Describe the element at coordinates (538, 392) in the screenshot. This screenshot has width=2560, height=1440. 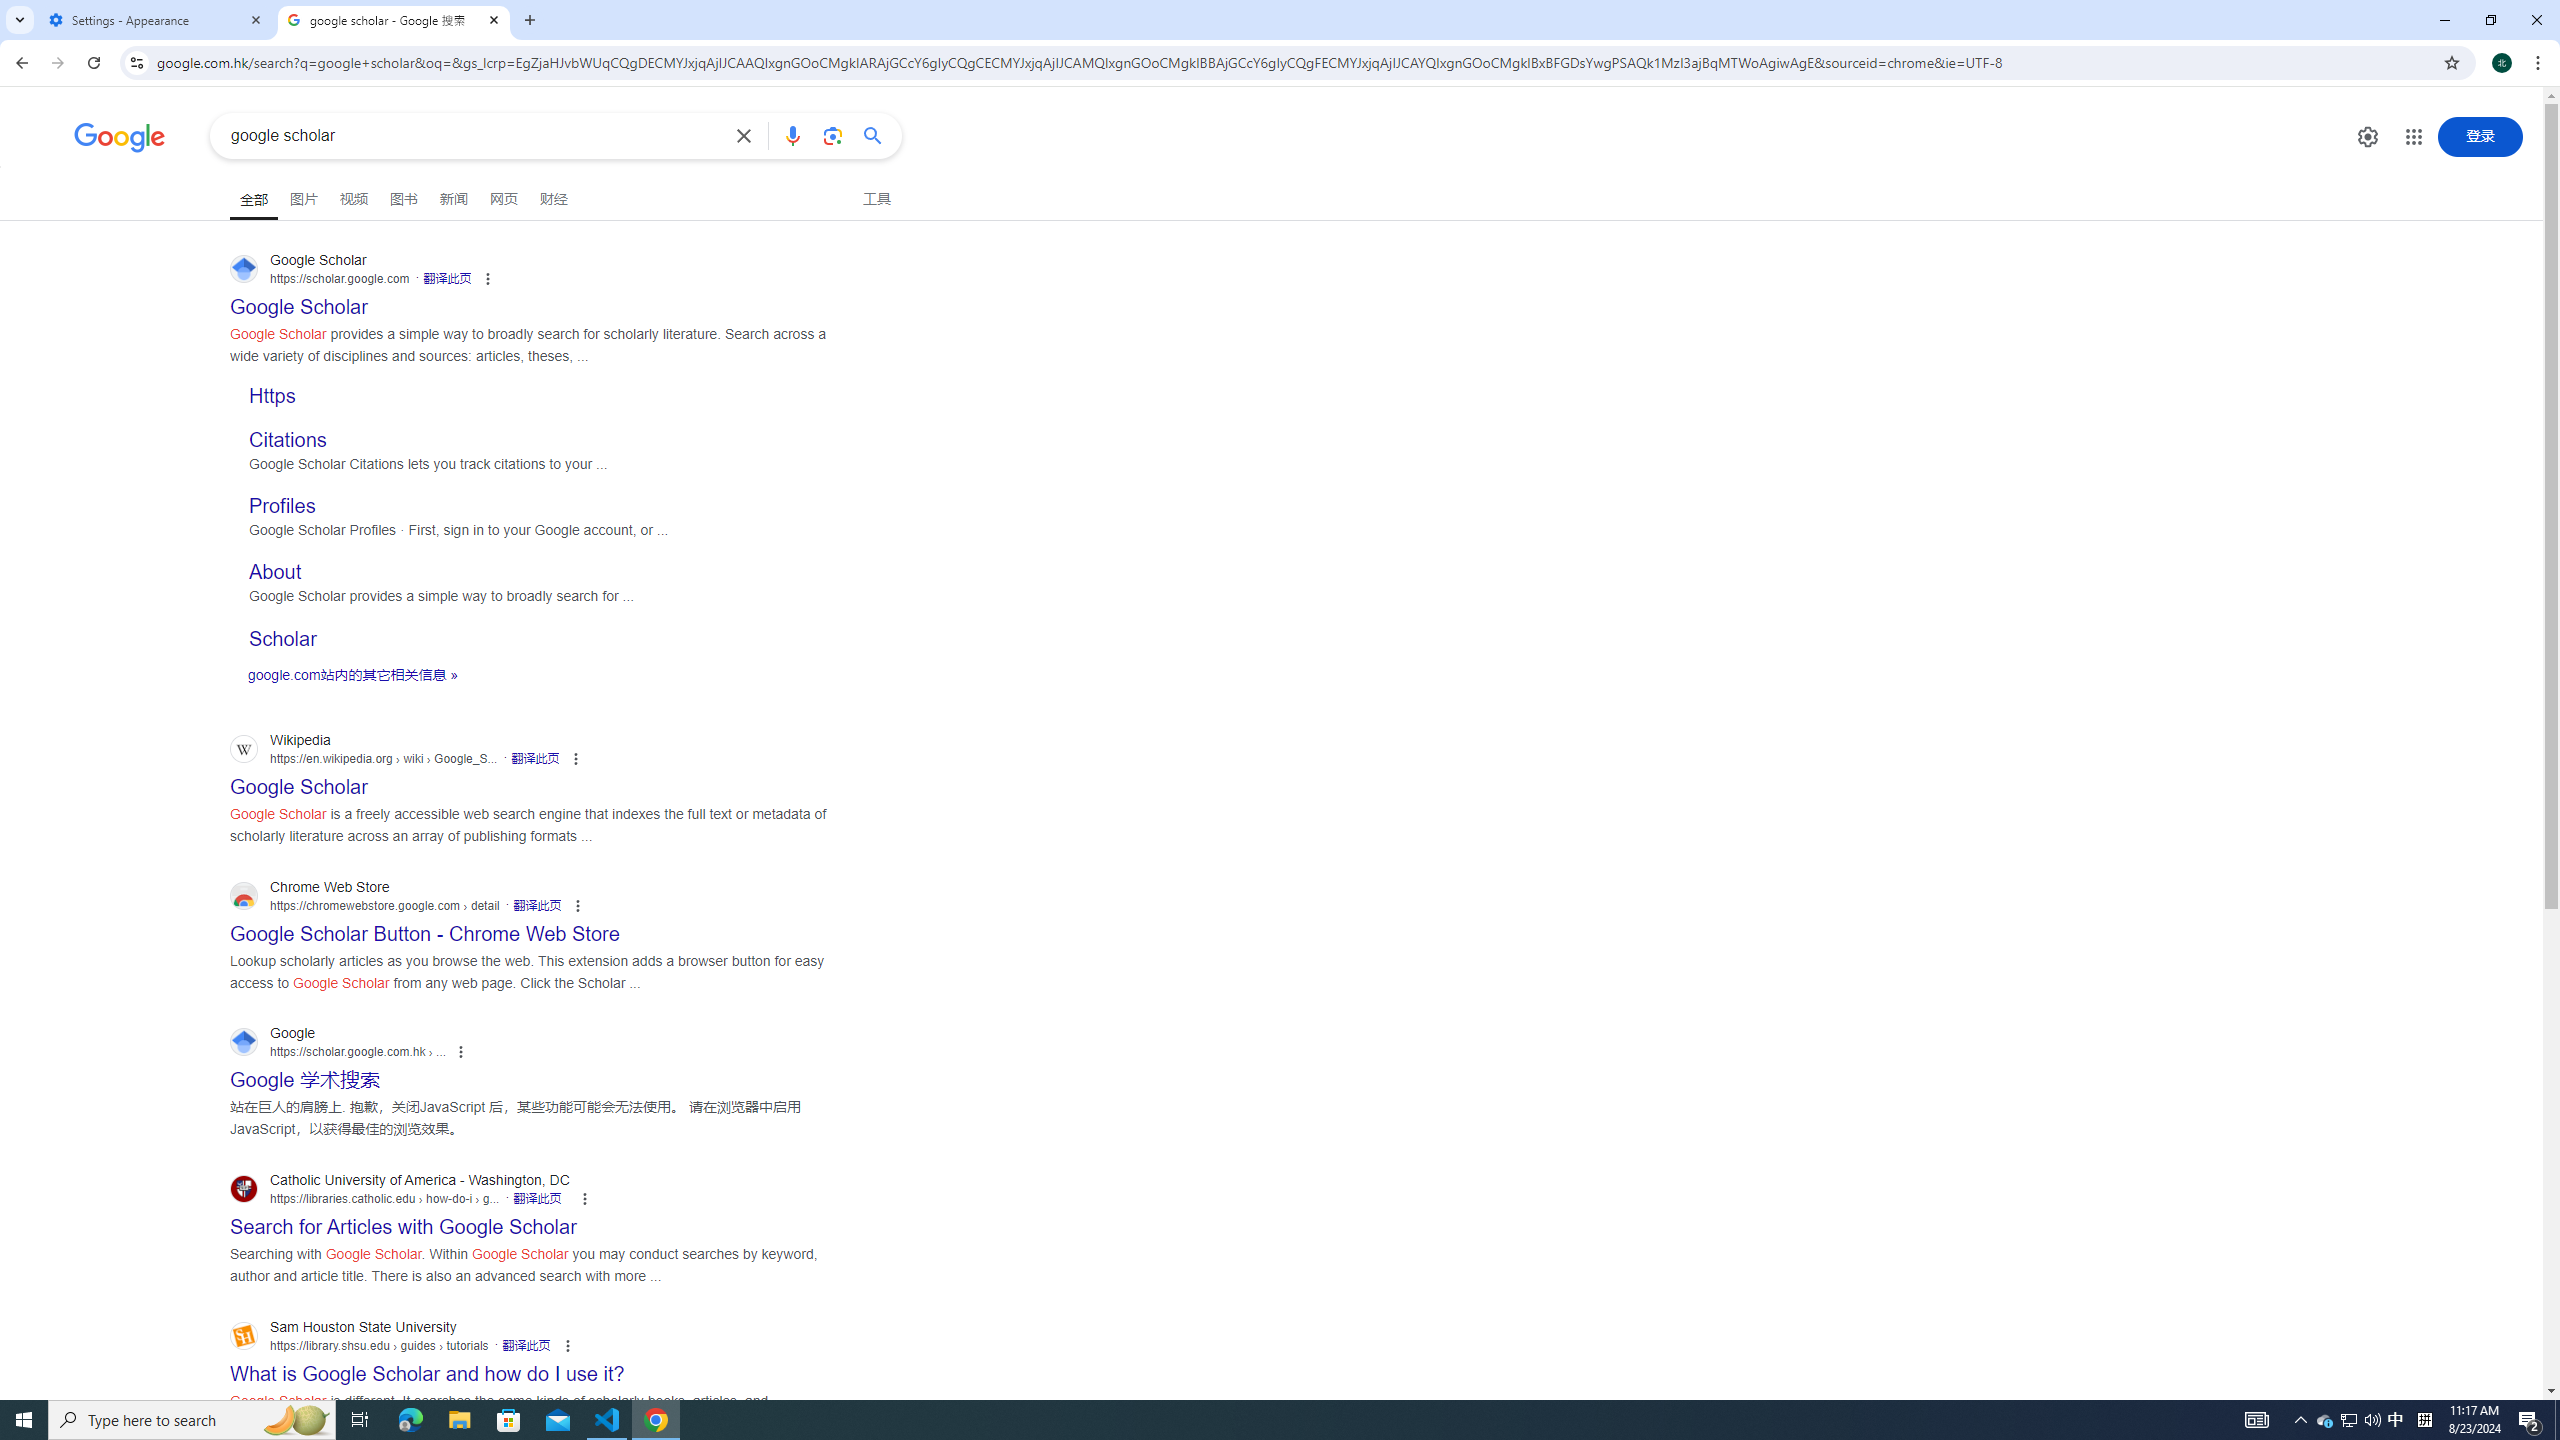
I see `Https` at that location.